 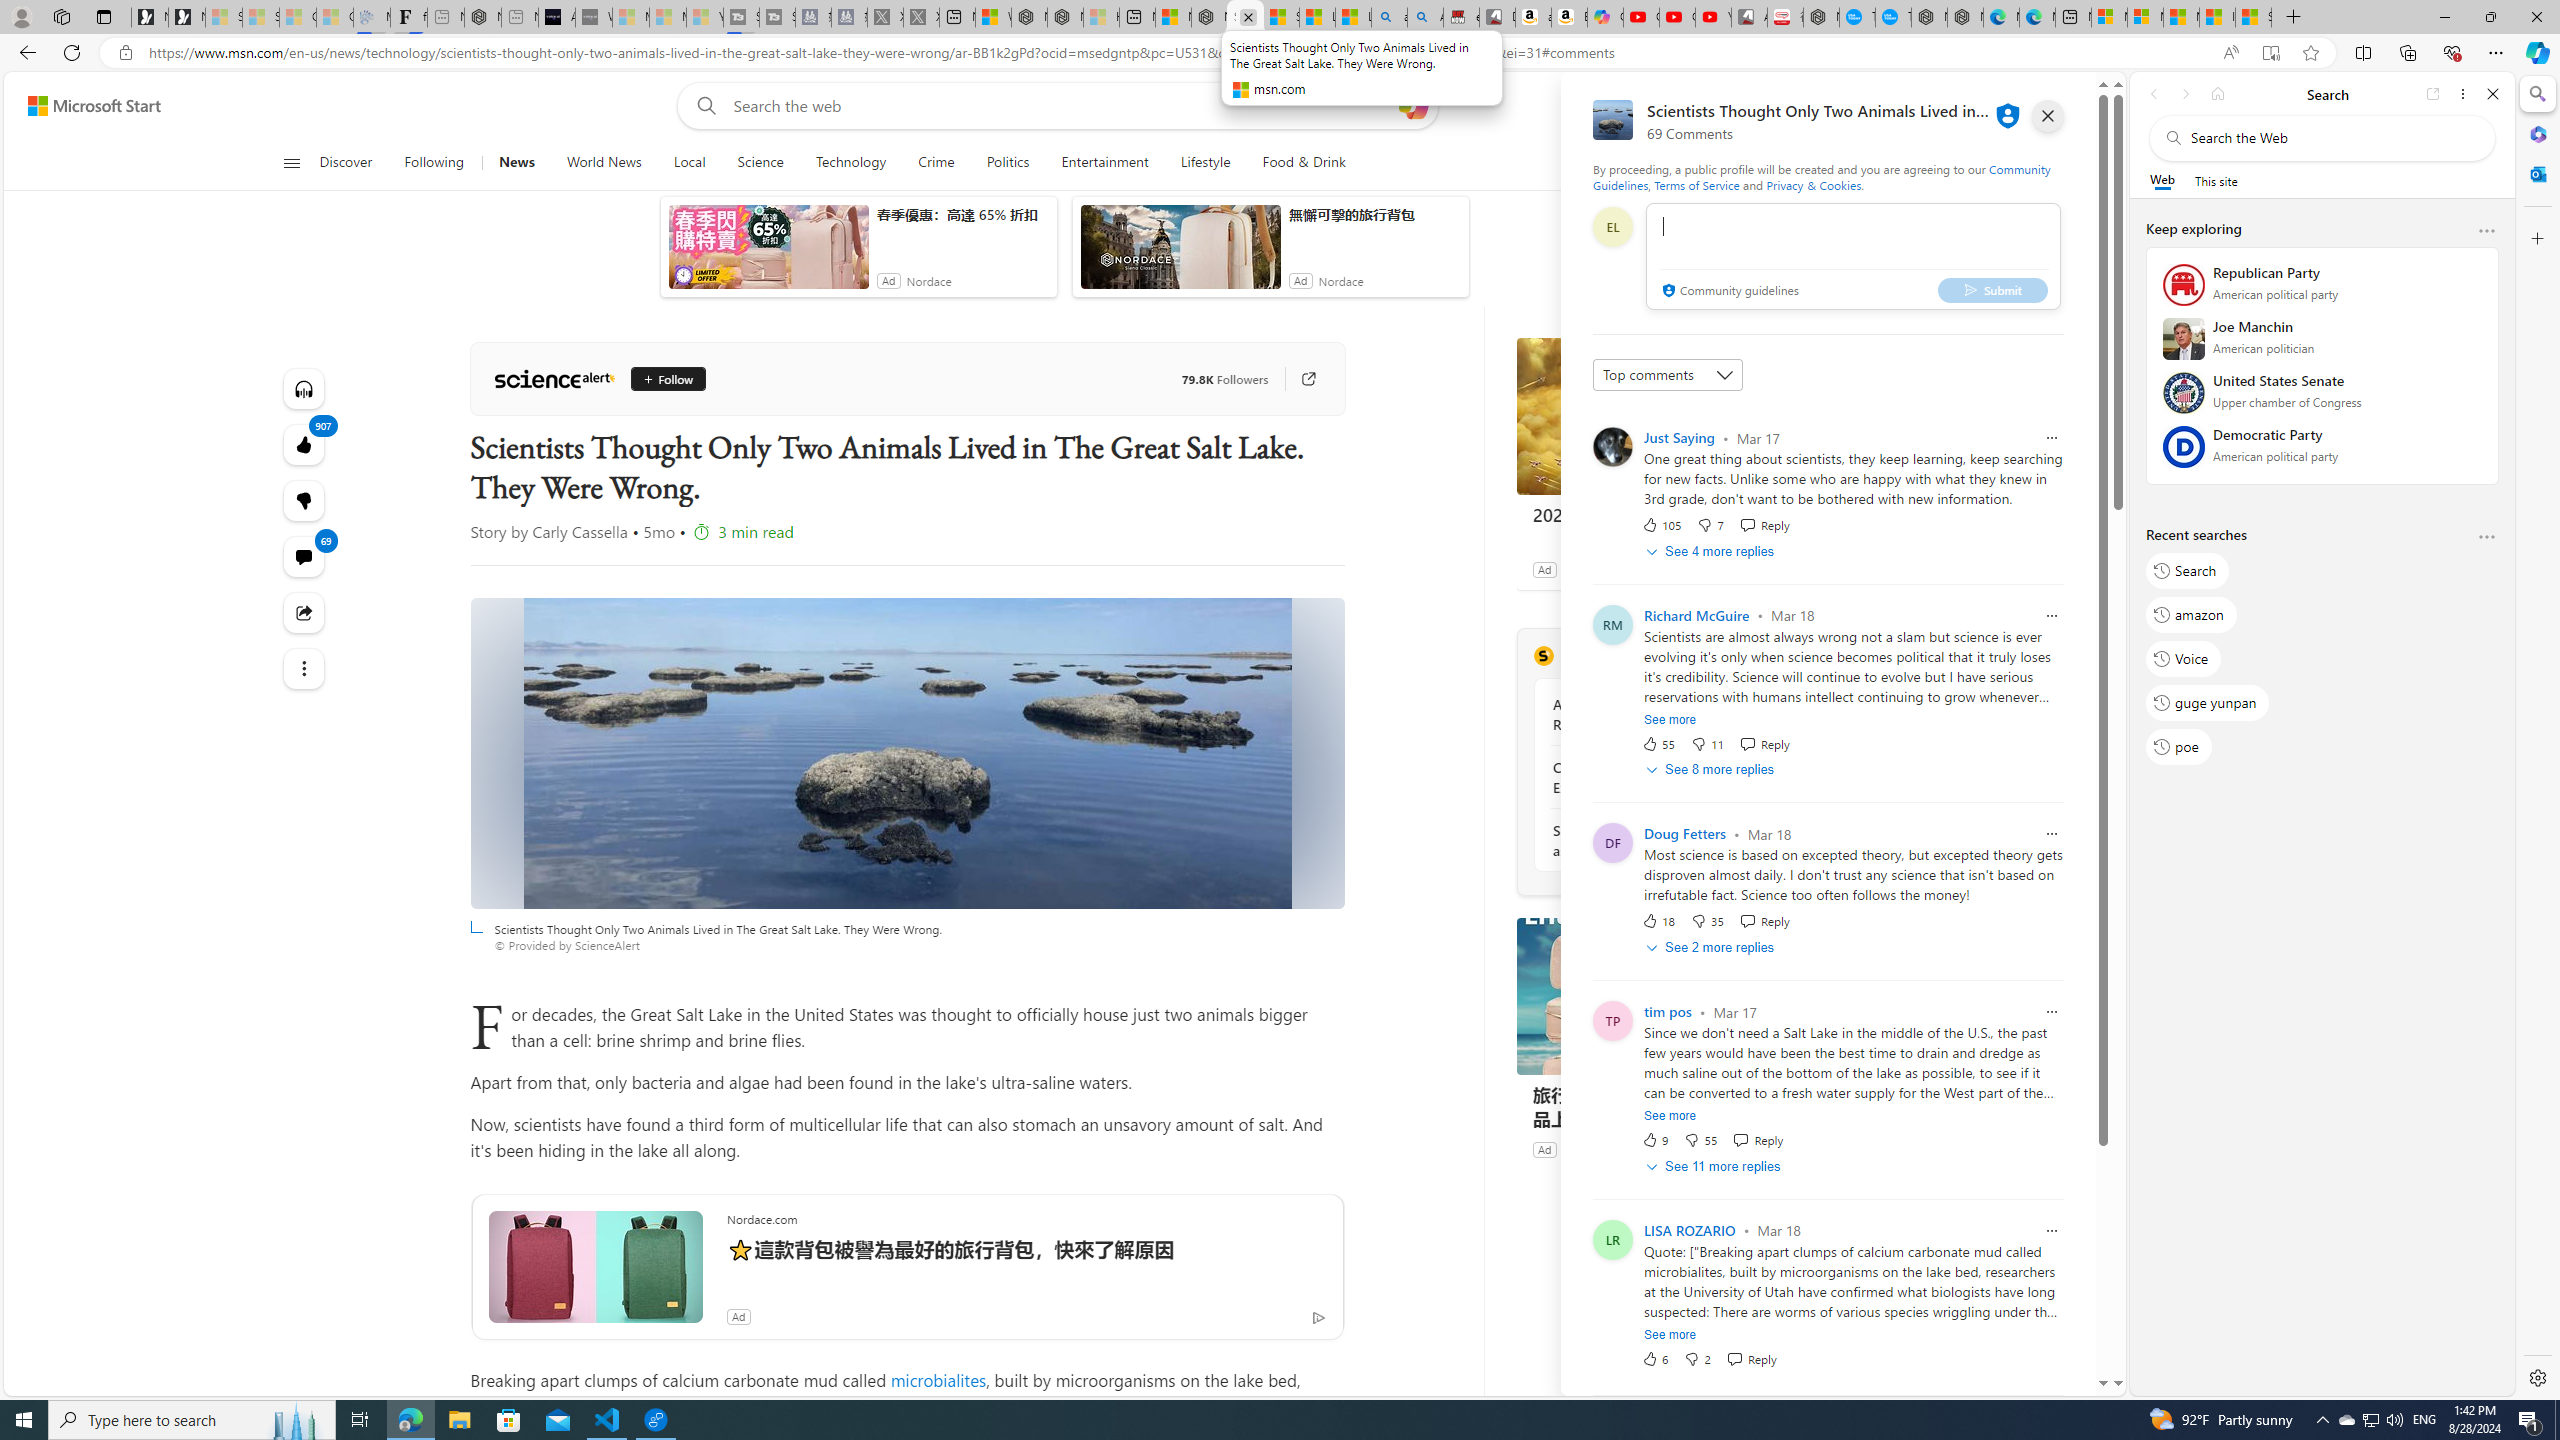 What do you see at coordinates (1749, 17) in the screenshot?
I see `All Cubot phones` at bounding box center [1749, 17].